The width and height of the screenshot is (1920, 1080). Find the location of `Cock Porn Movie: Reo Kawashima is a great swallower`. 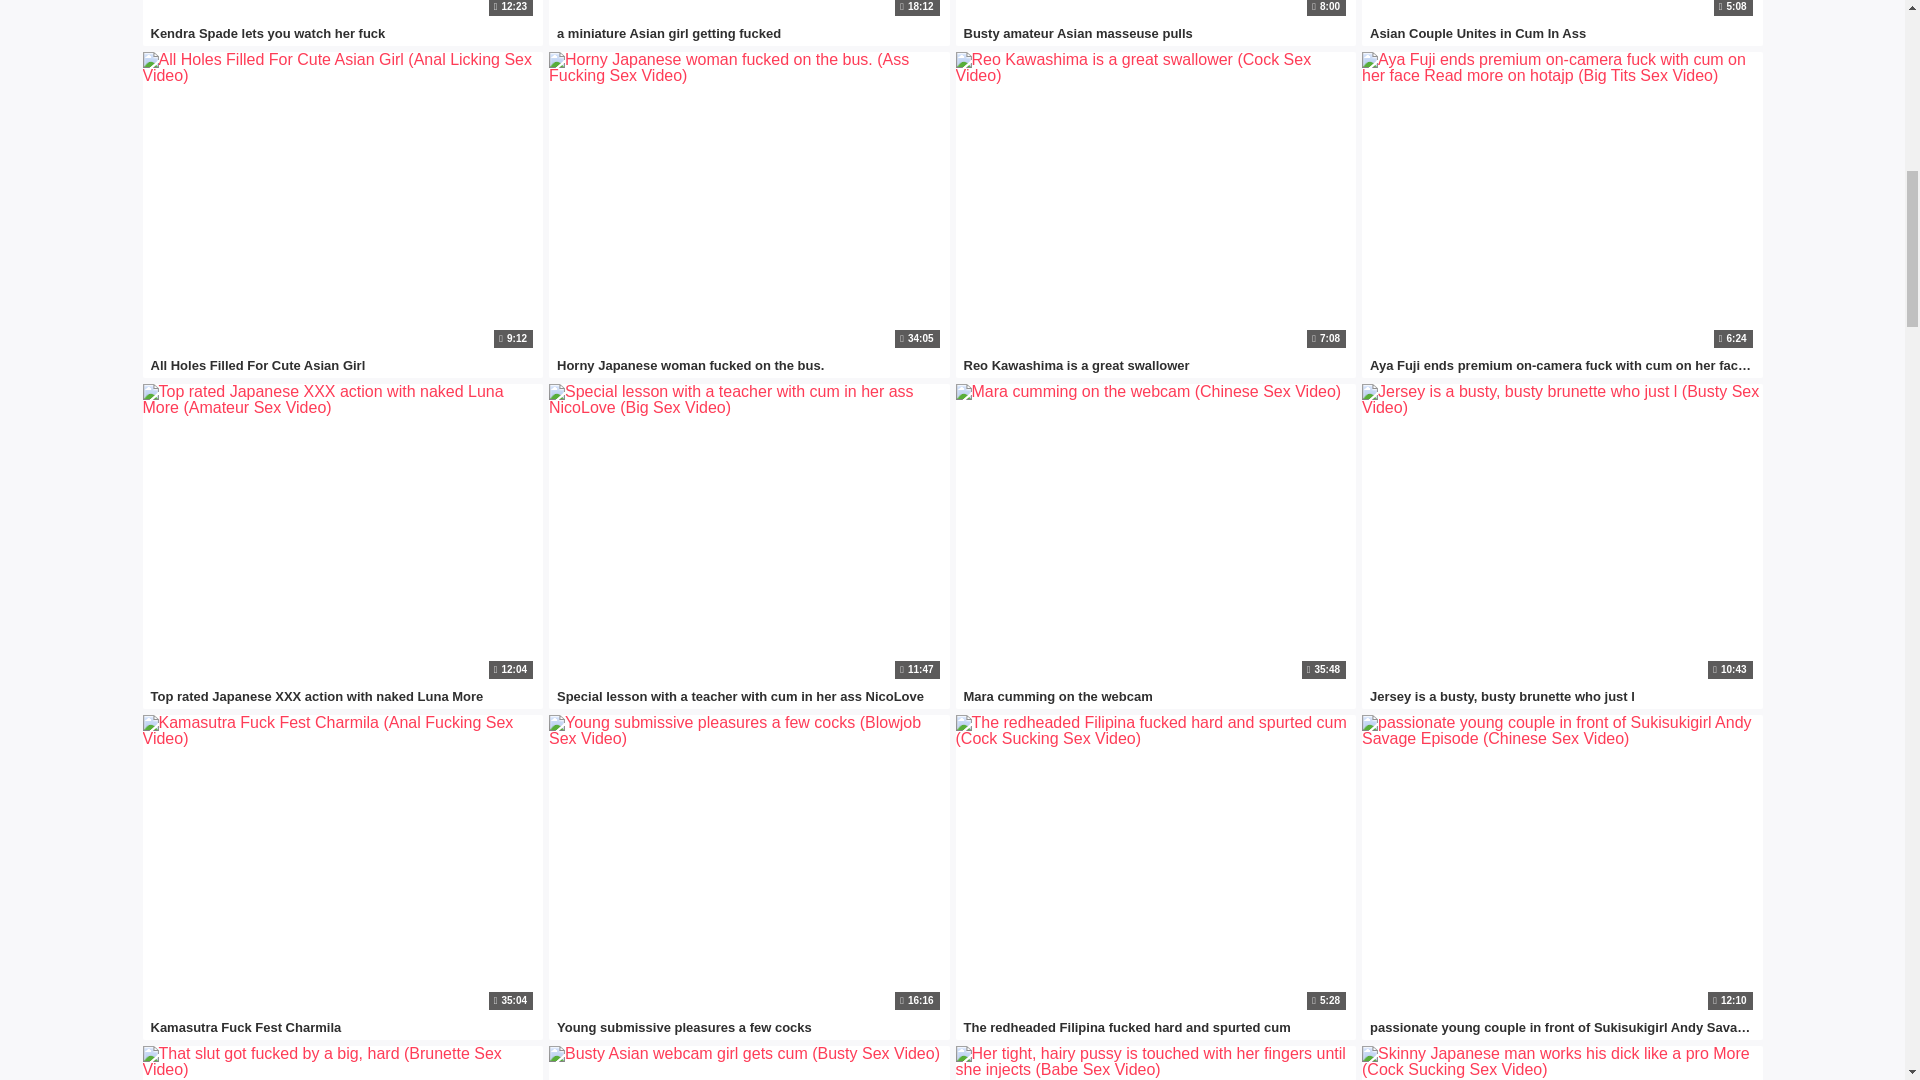

Cock Porn Movie: Reo Kawashima is a great swallower is located at coordinates (1156, 202).